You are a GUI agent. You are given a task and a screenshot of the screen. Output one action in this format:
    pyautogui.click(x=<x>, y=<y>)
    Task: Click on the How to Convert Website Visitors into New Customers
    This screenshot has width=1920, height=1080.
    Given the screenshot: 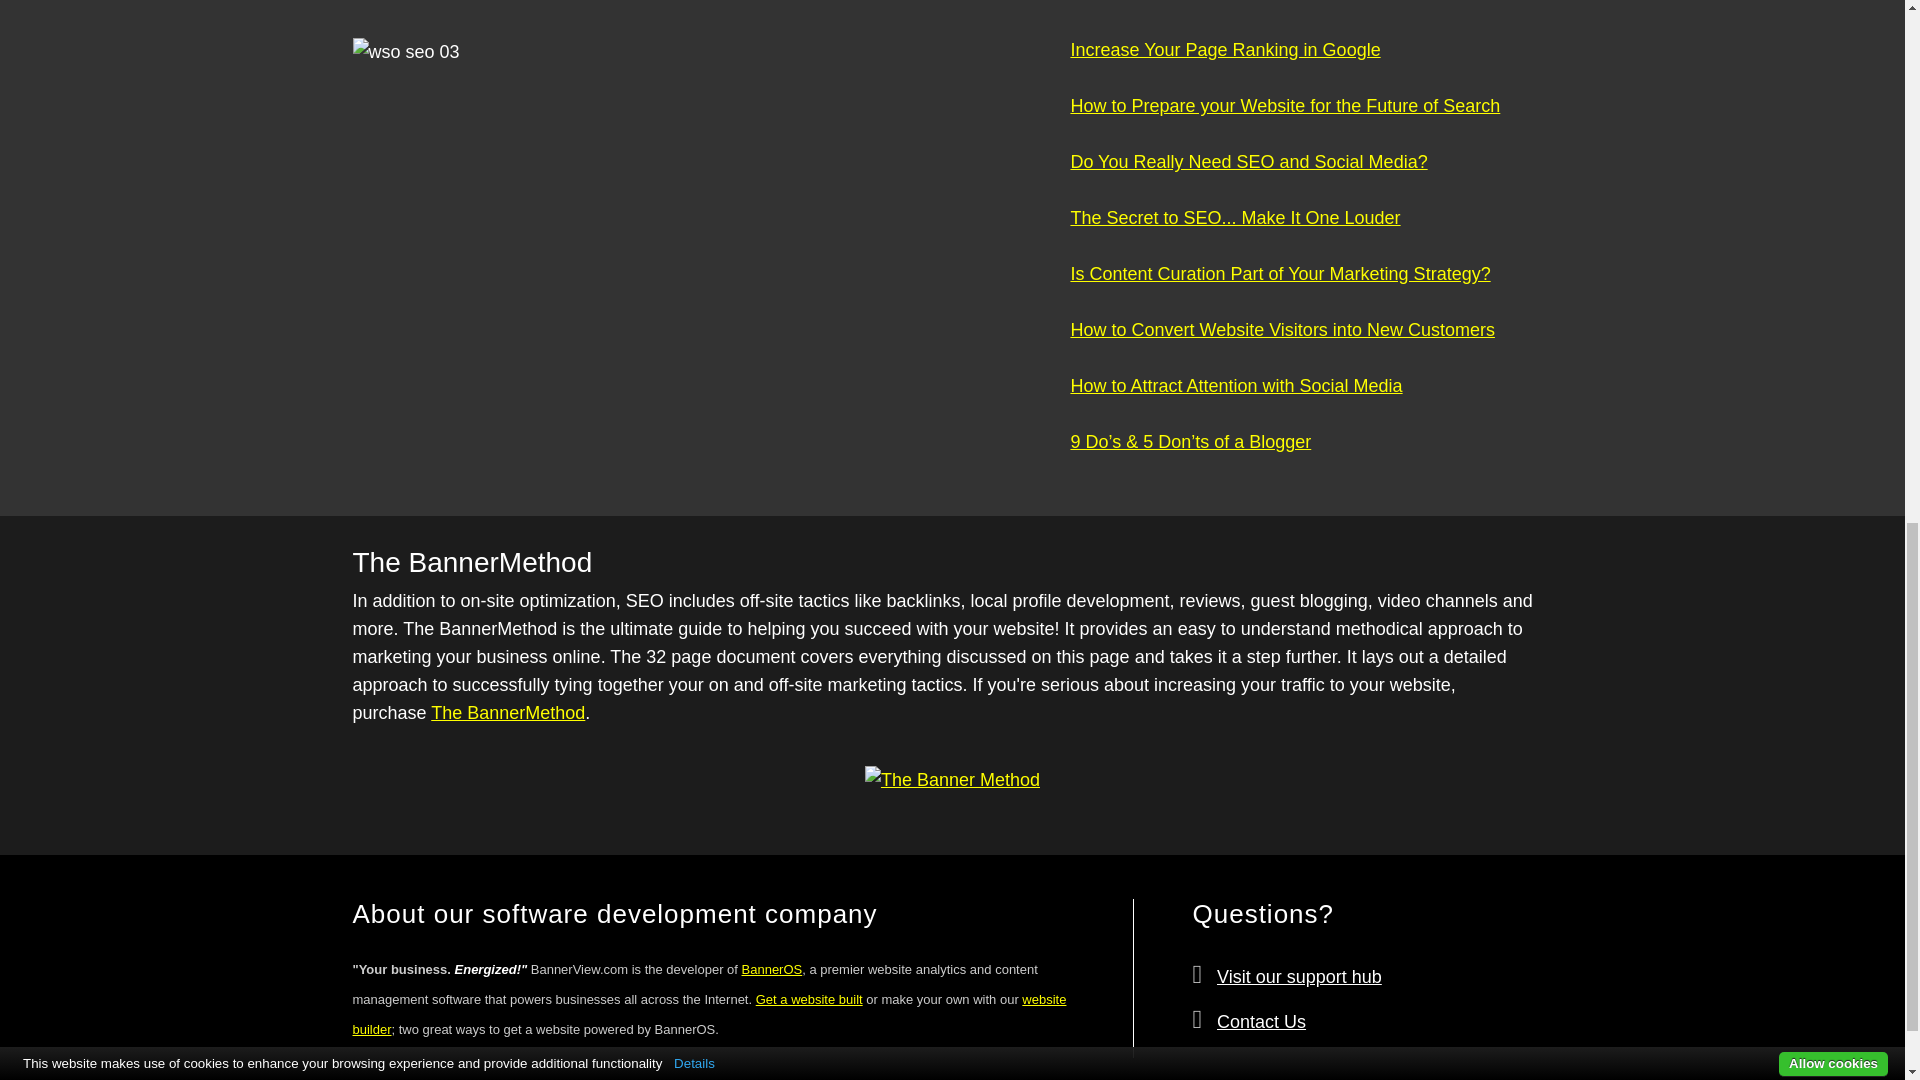 What is the action you would take?
    pyautogui.click(x=1282, y=344)
    